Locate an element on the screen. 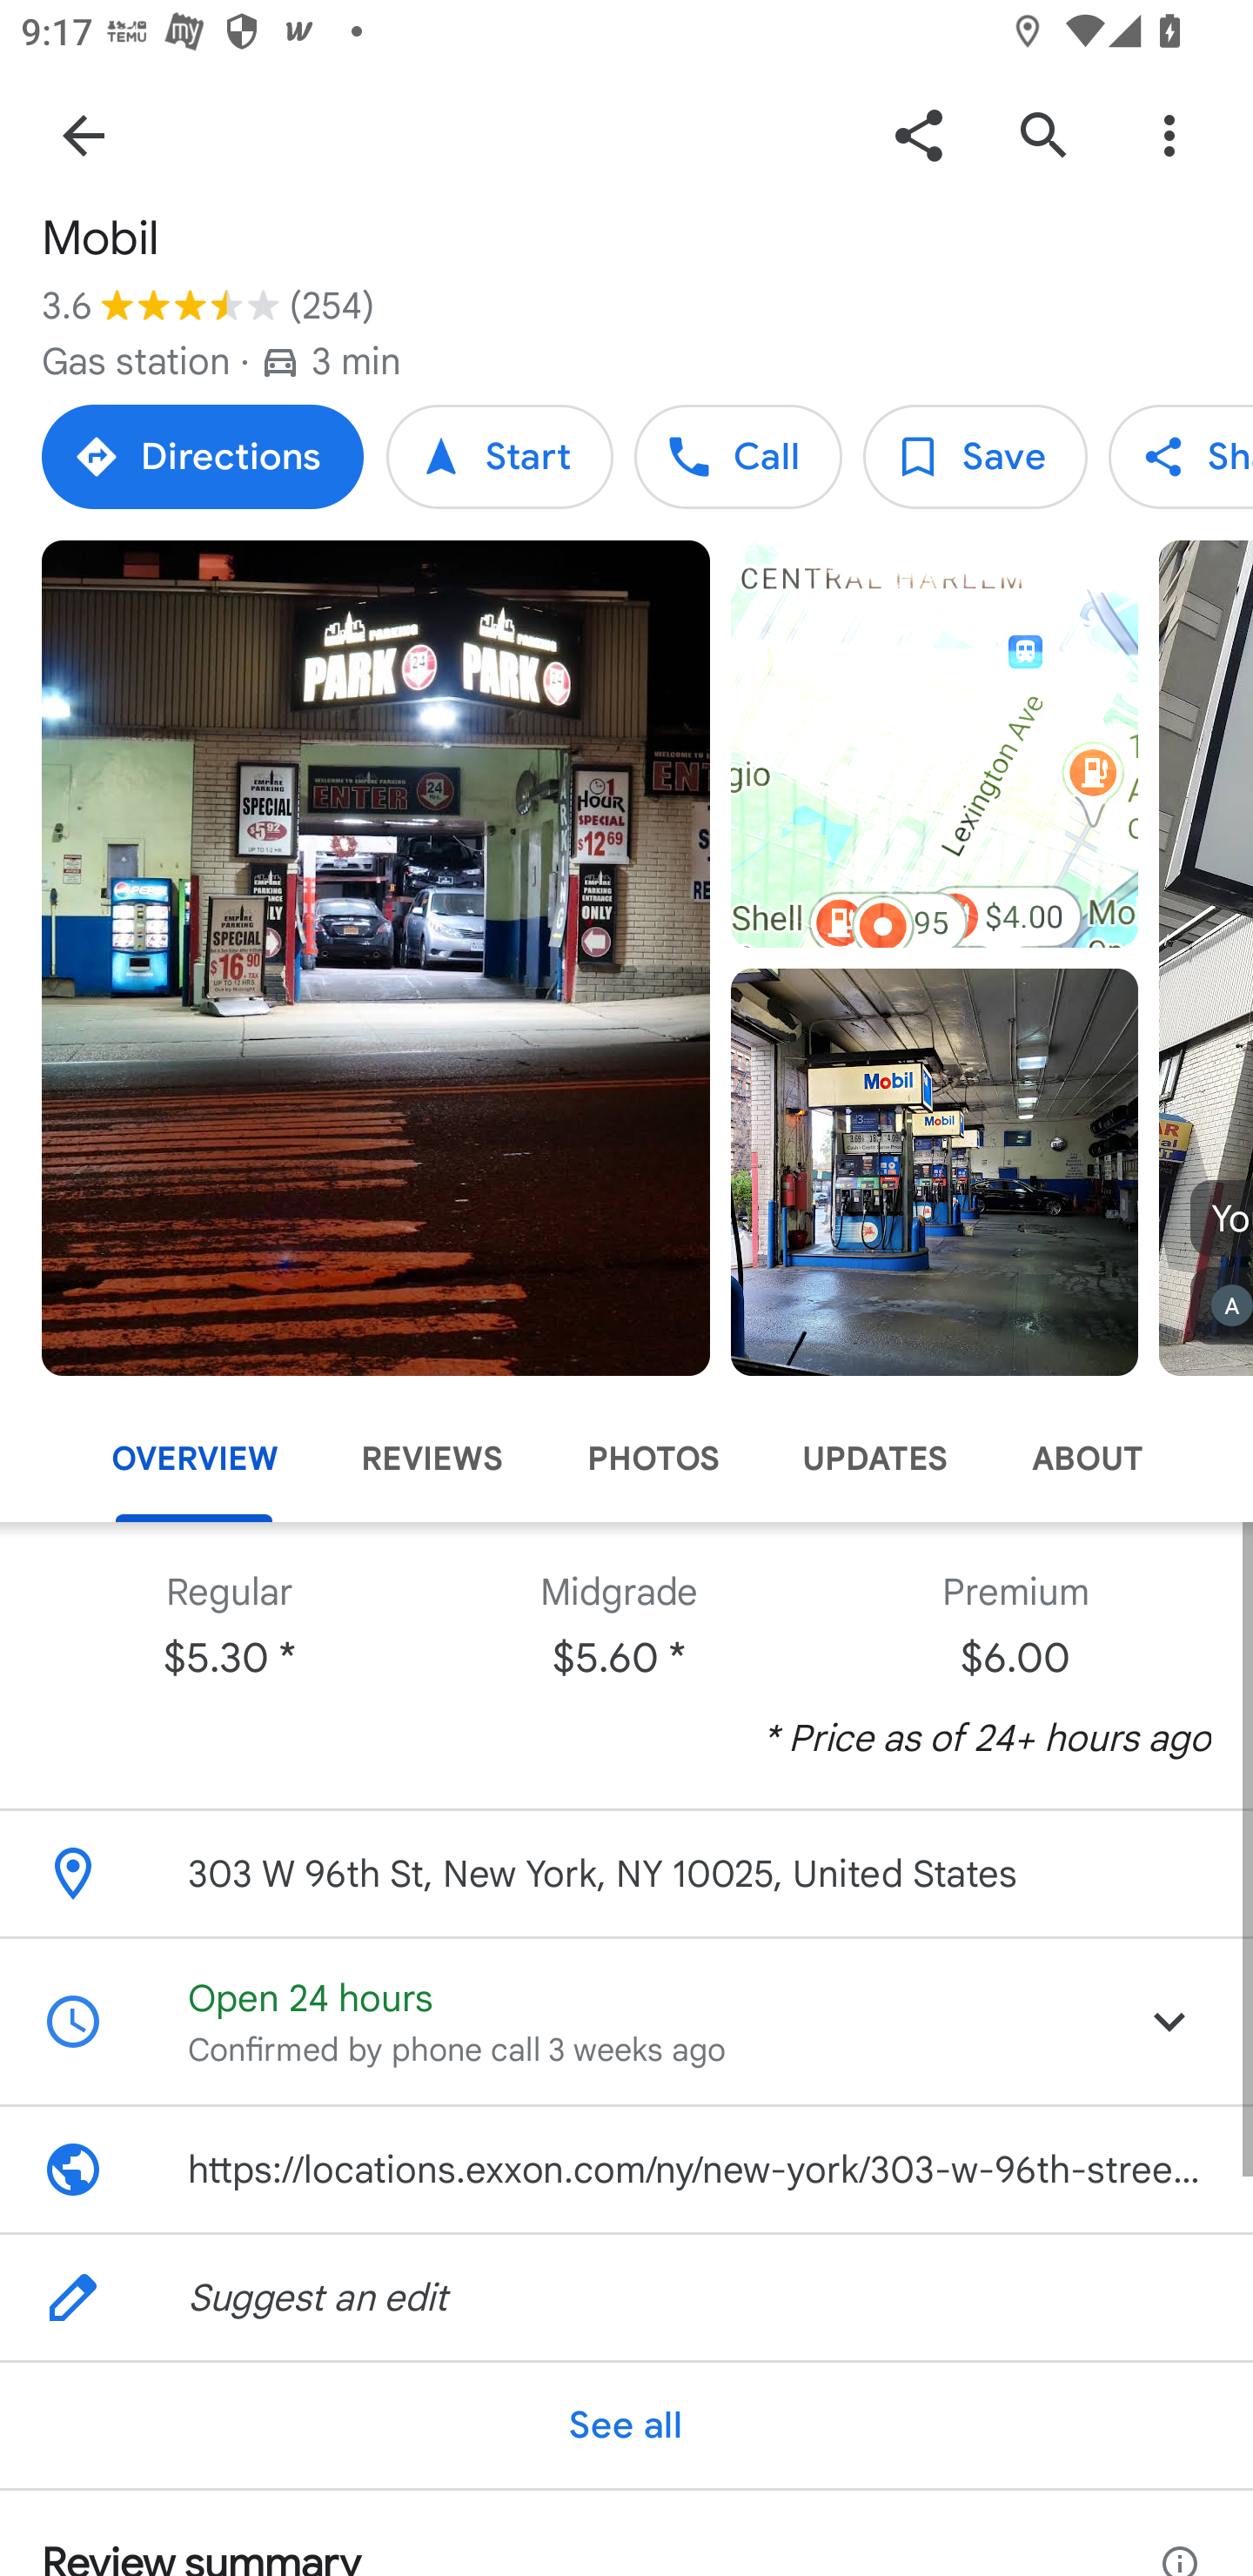  Share Mobil Share Share Mobil is located at coordinates (1181, 456).